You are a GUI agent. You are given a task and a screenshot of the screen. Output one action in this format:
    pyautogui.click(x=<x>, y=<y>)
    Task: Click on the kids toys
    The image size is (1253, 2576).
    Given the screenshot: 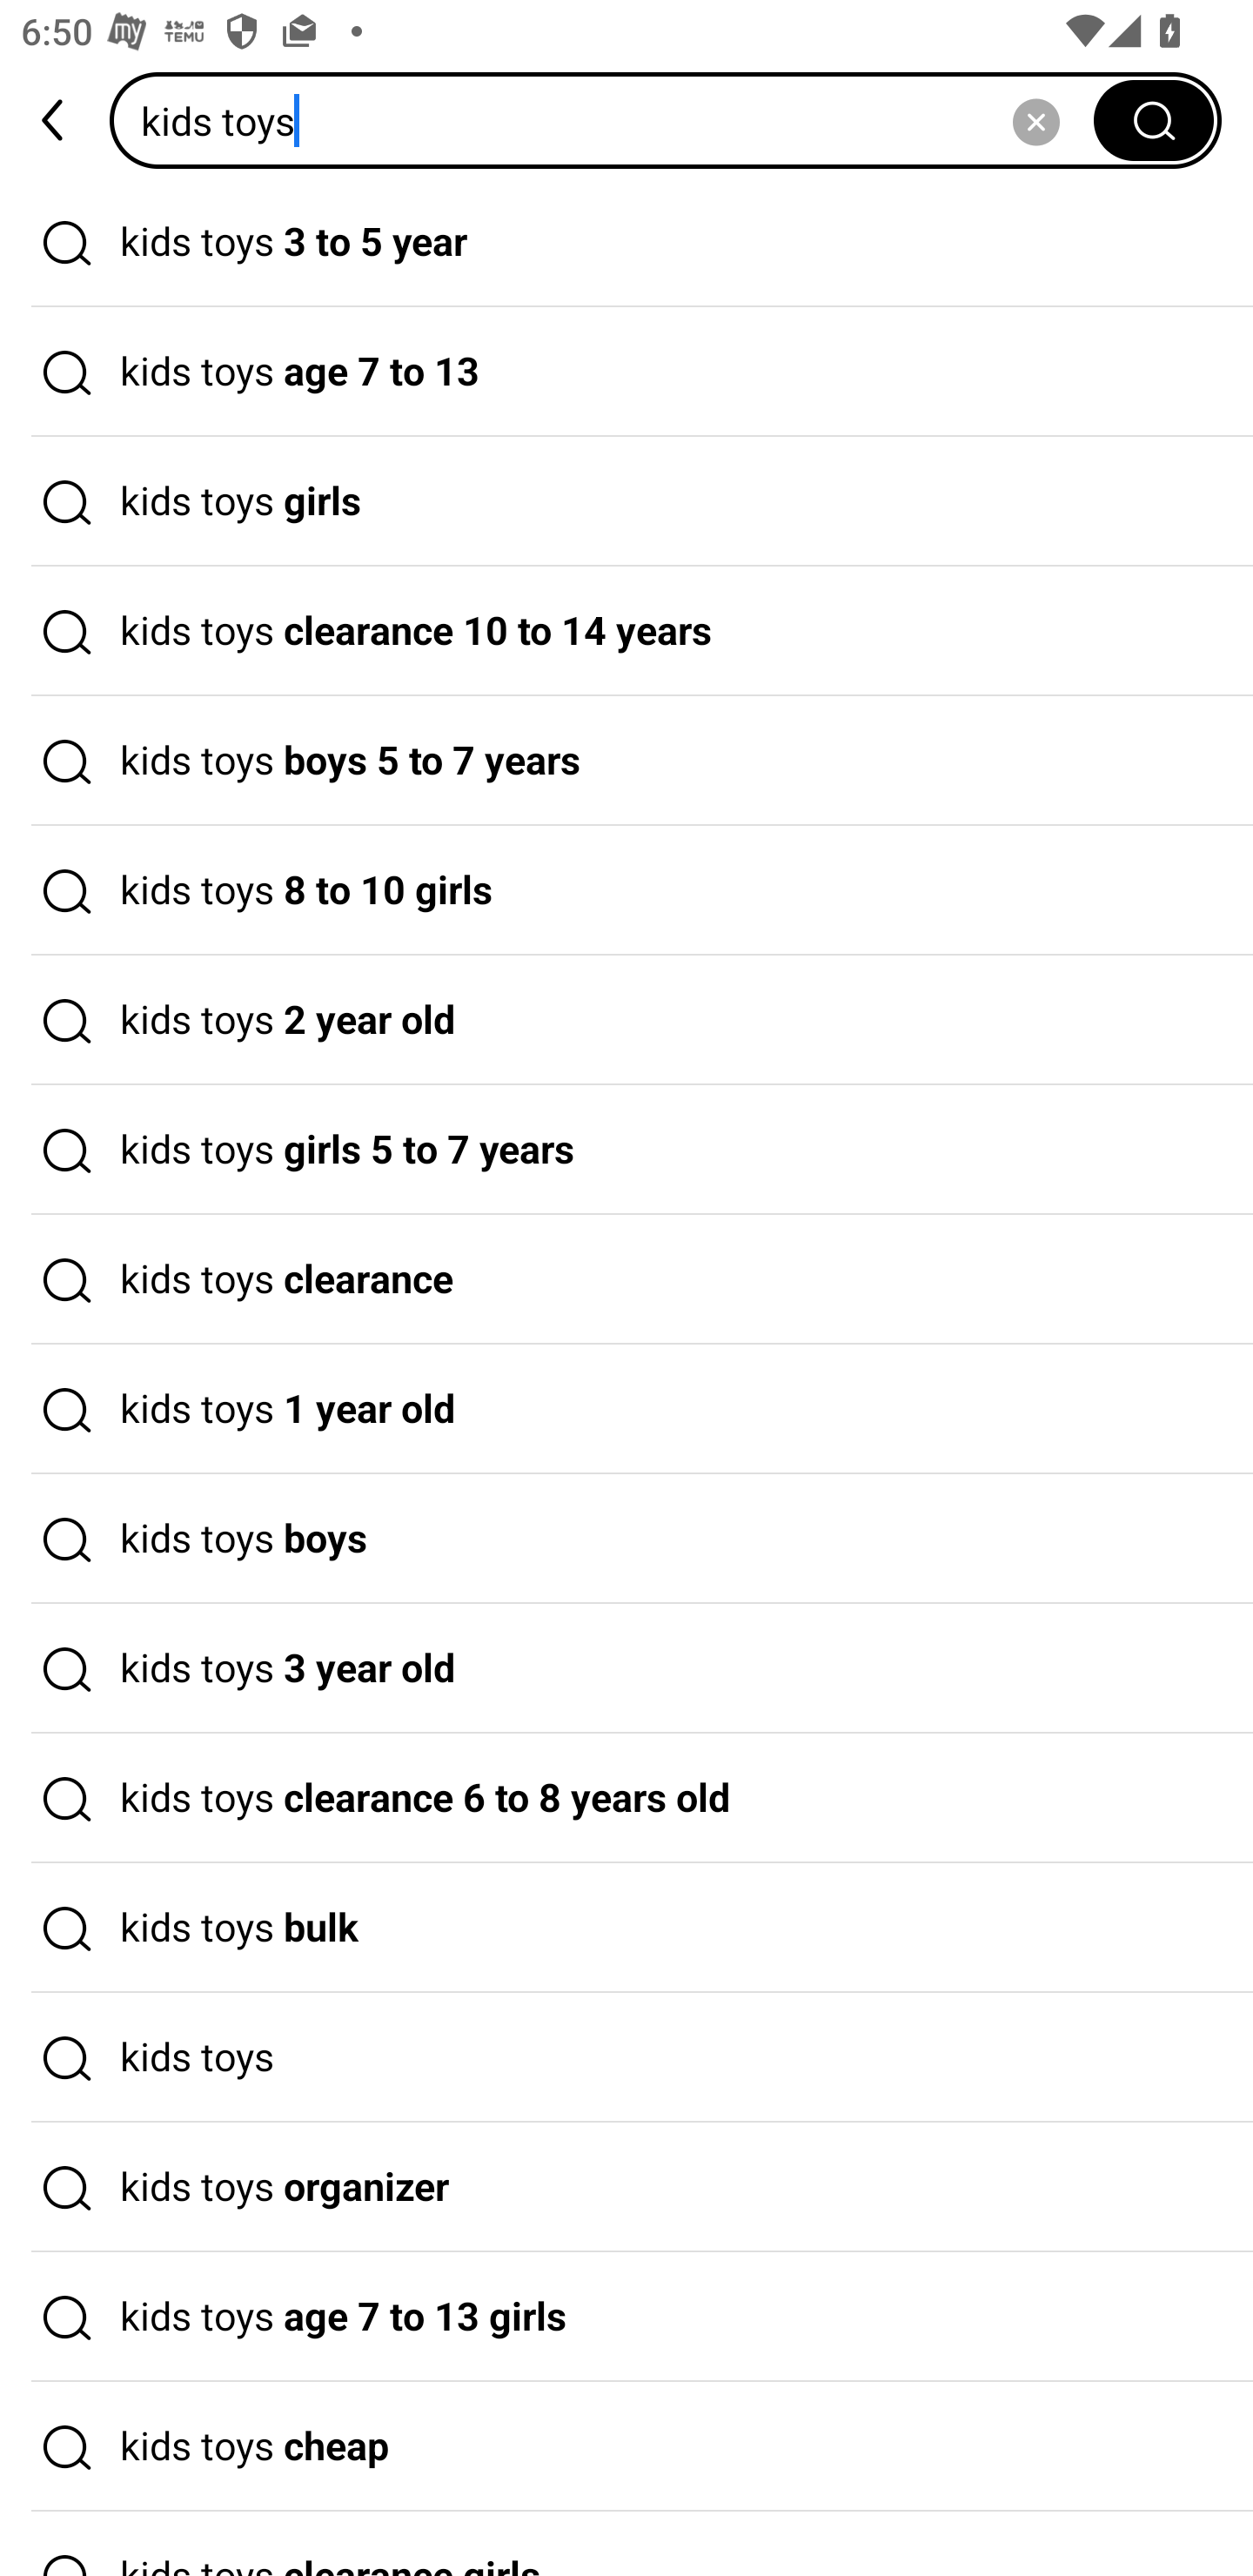 What is the action you would take?
    pyautogui.click(x=626, y=2058)
    